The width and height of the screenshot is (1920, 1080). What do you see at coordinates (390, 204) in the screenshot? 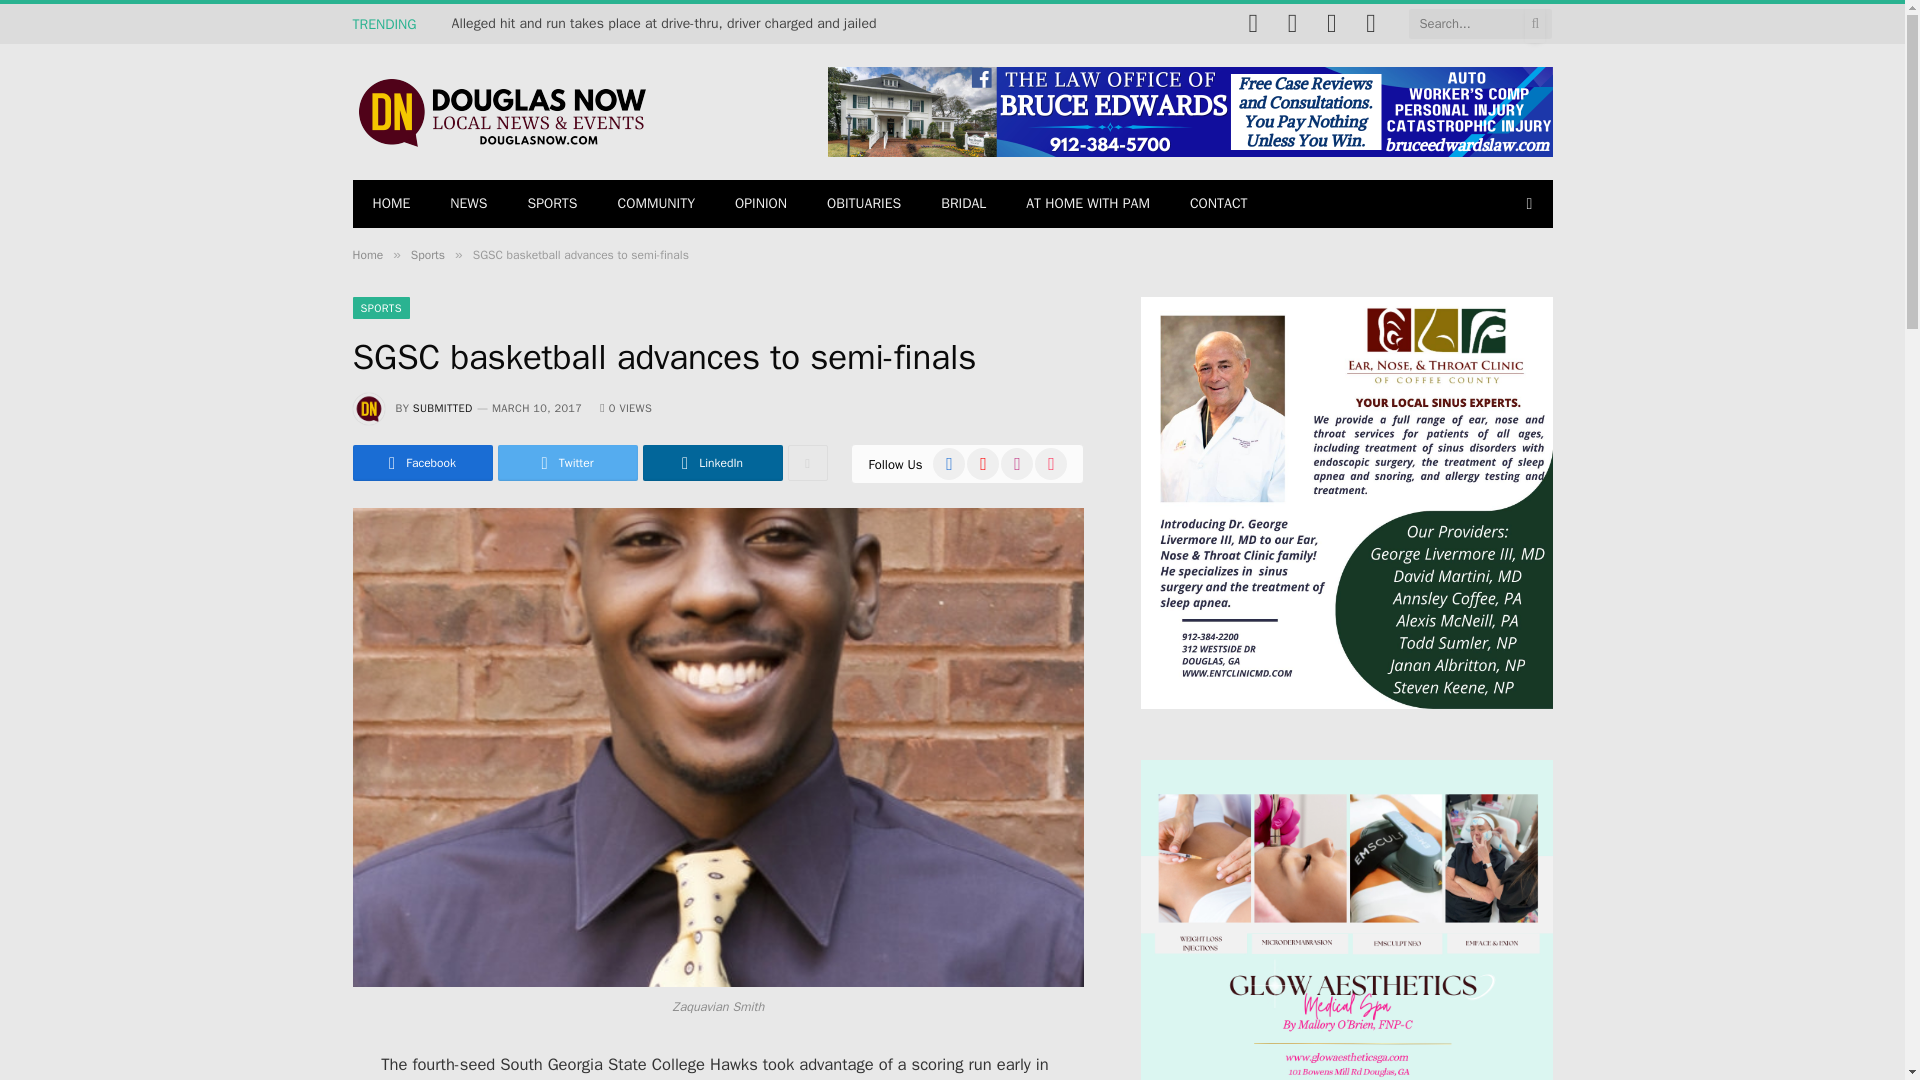
I see `HOME` at bounding box center [390, 204].